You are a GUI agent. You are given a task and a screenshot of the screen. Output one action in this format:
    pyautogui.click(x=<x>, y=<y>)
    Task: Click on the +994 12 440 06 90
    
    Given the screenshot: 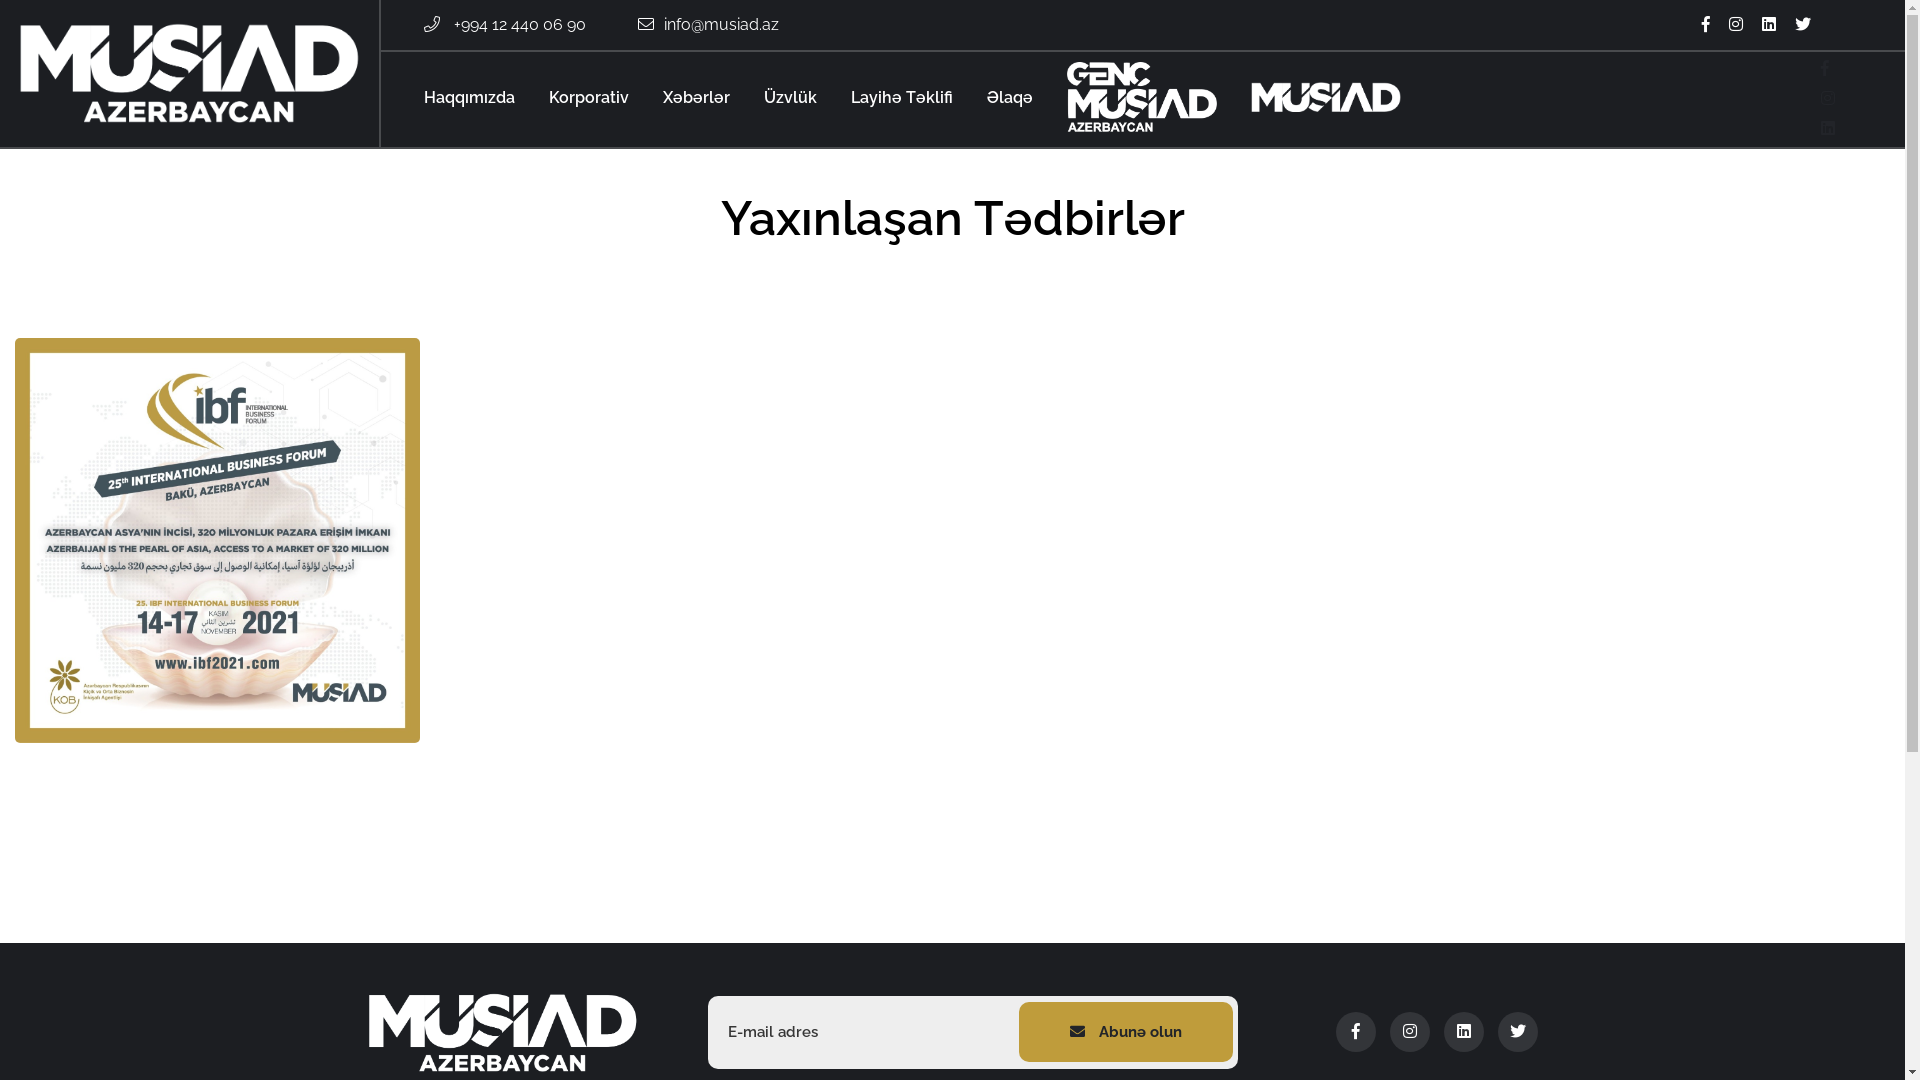 What is the action you would take?
    pyautogui.click(x=520, y=25)
    